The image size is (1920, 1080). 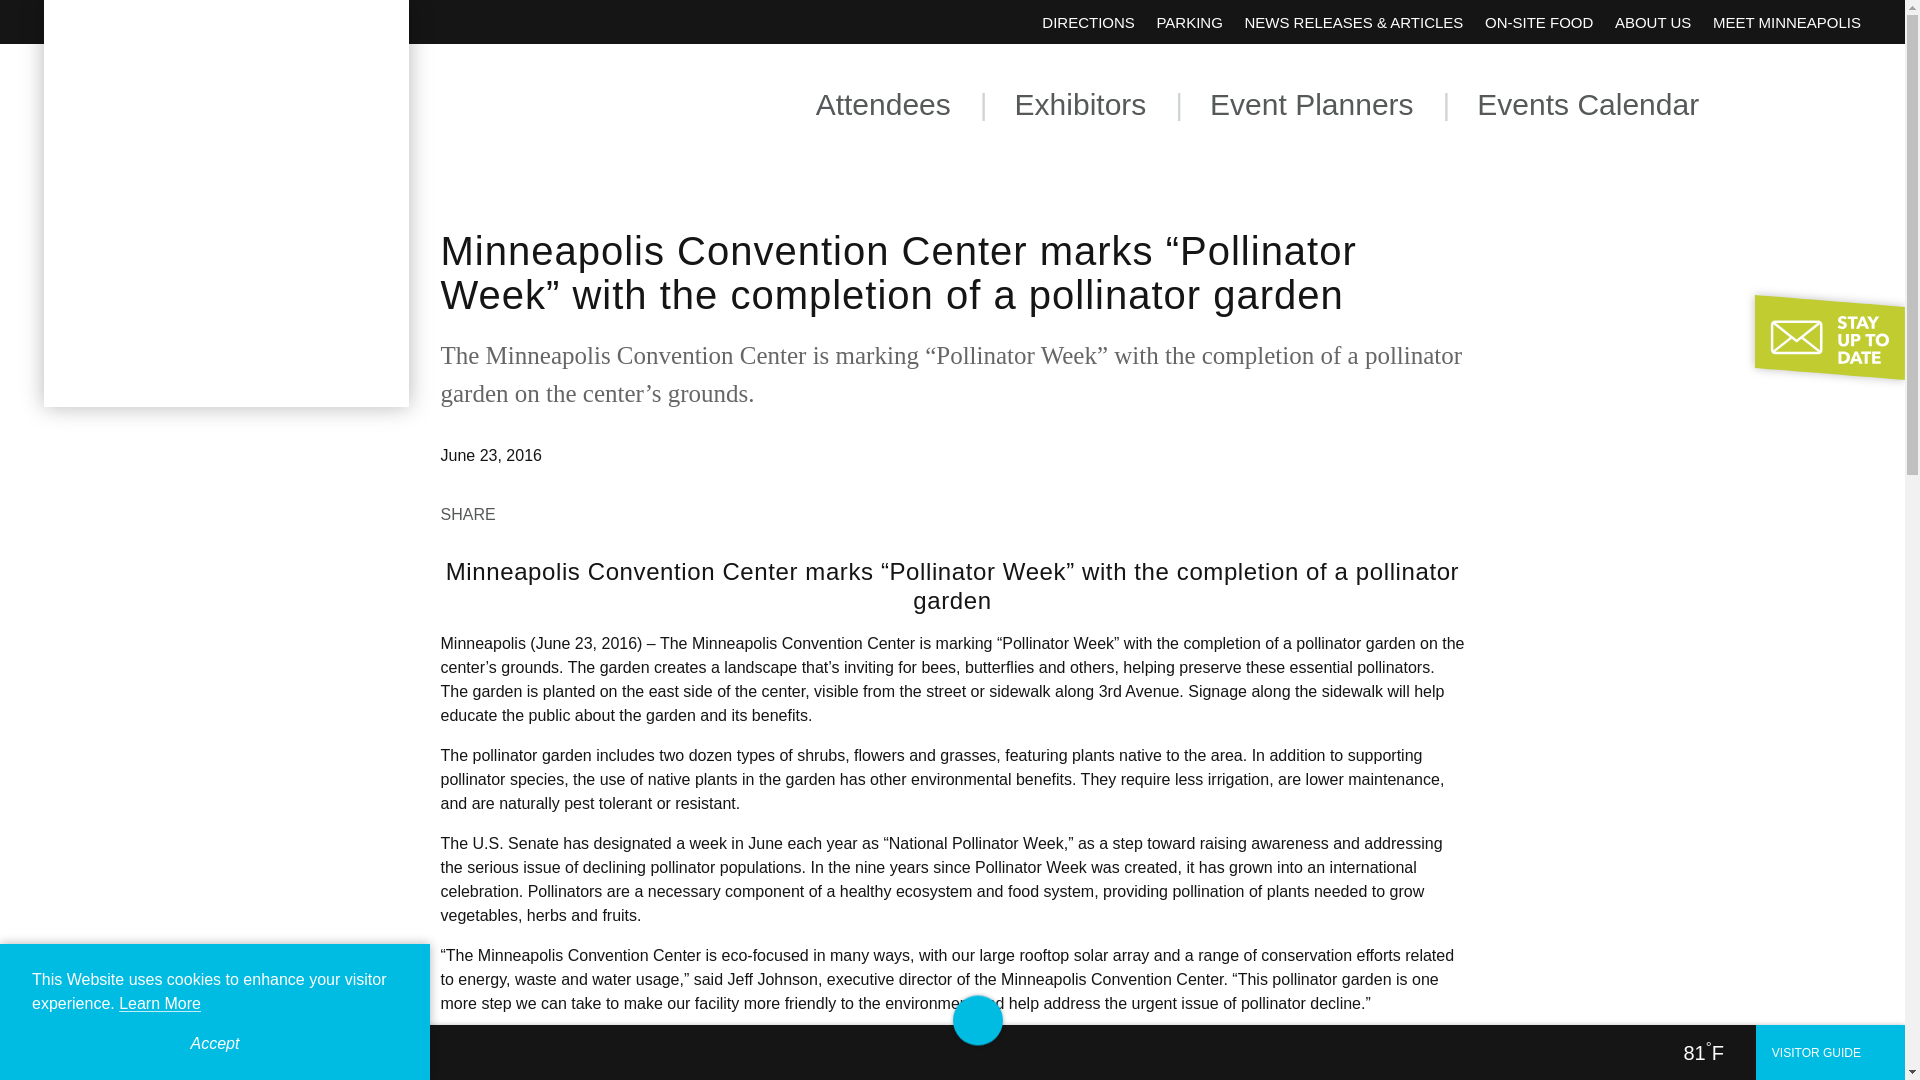 I want to click on Event Planners, so click(x=1311, y=104).